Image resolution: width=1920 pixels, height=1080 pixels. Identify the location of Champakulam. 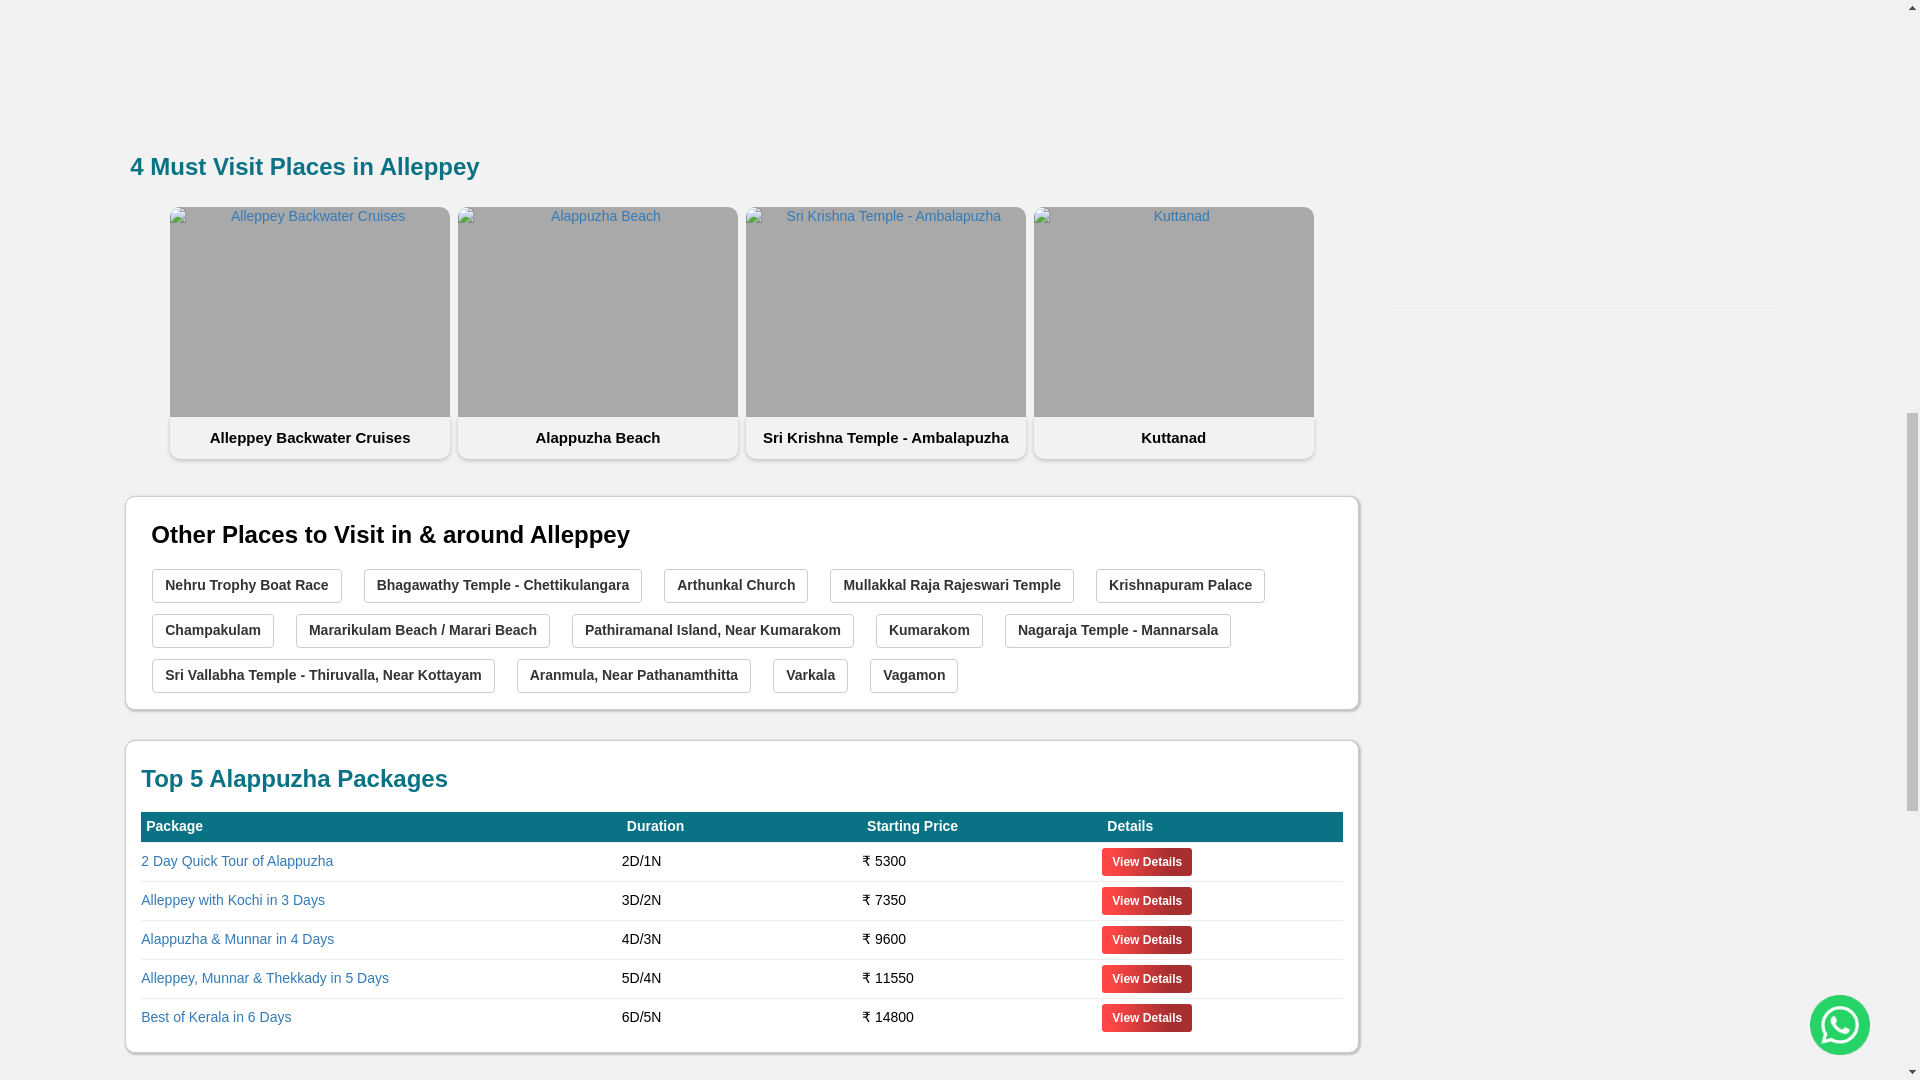
(212, 631).